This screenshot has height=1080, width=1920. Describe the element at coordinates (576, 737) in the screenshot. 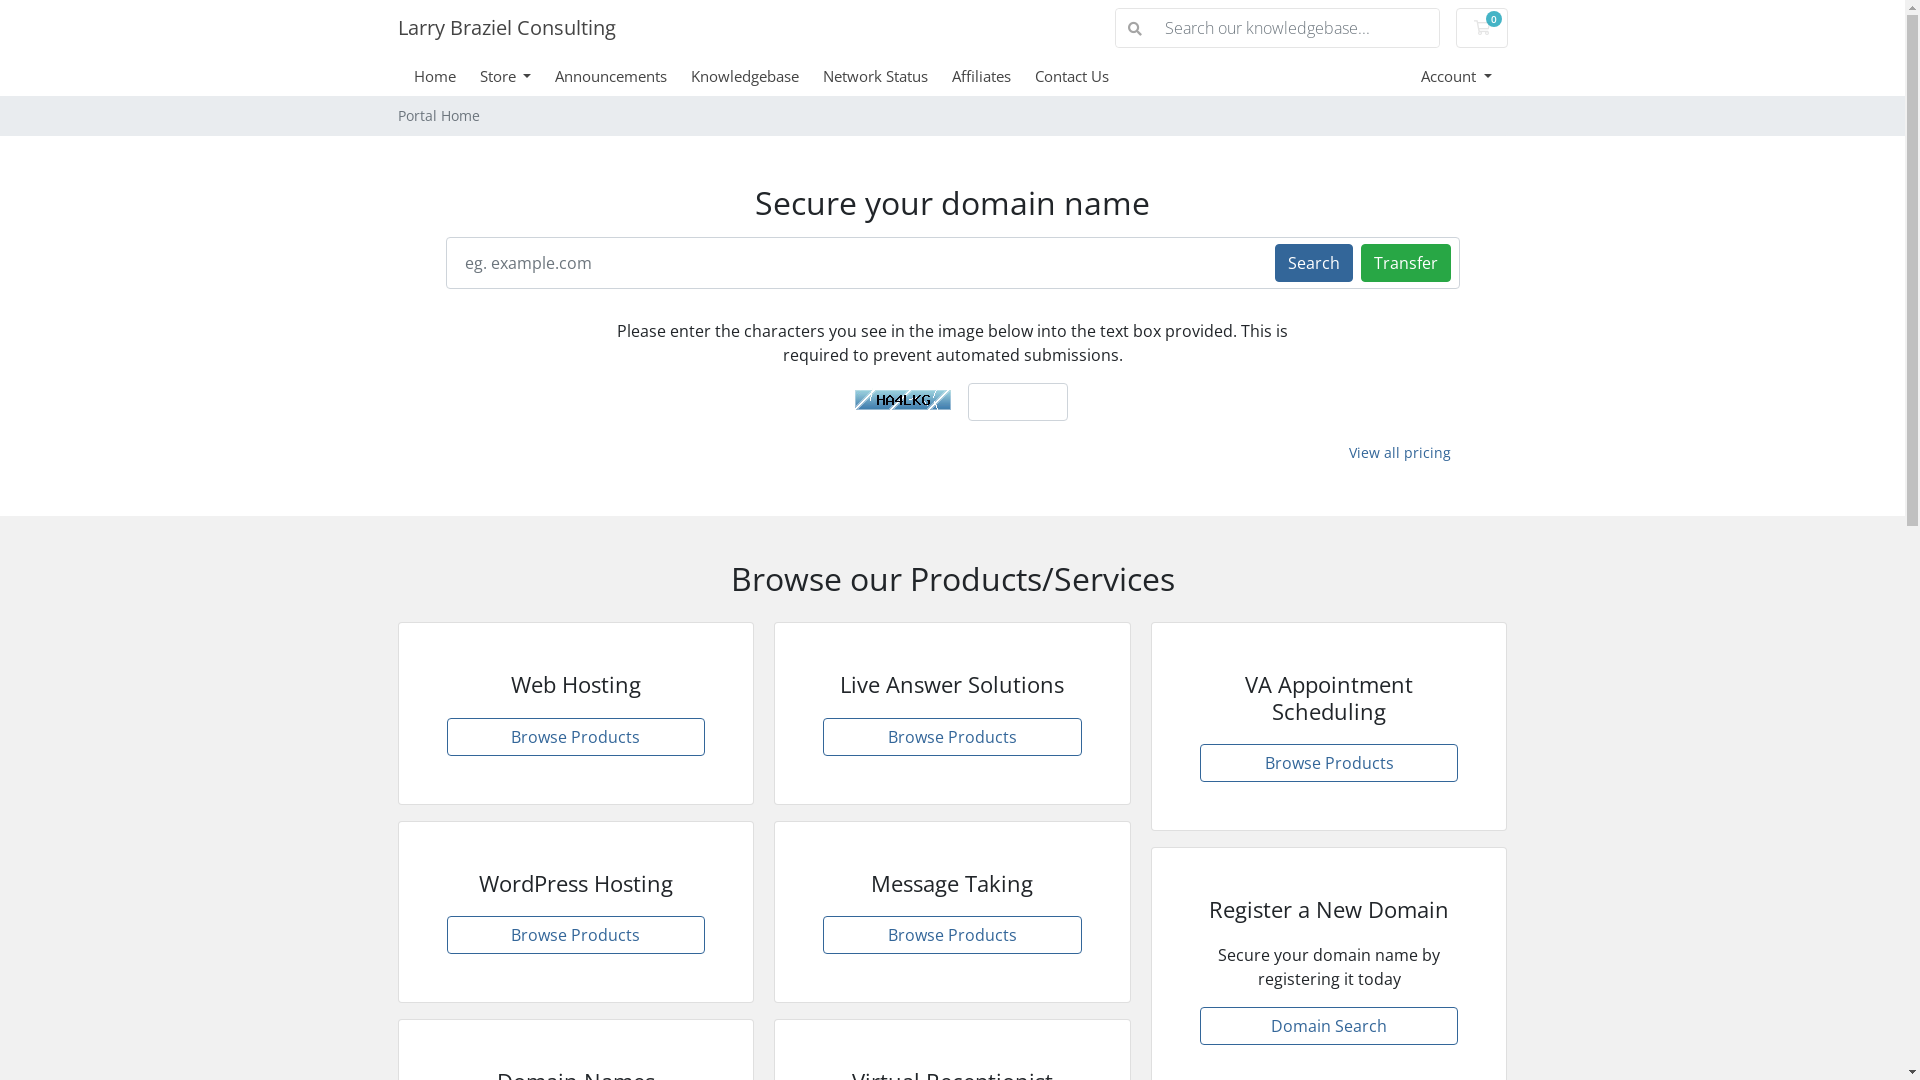

I see `Browse Products` at that location.